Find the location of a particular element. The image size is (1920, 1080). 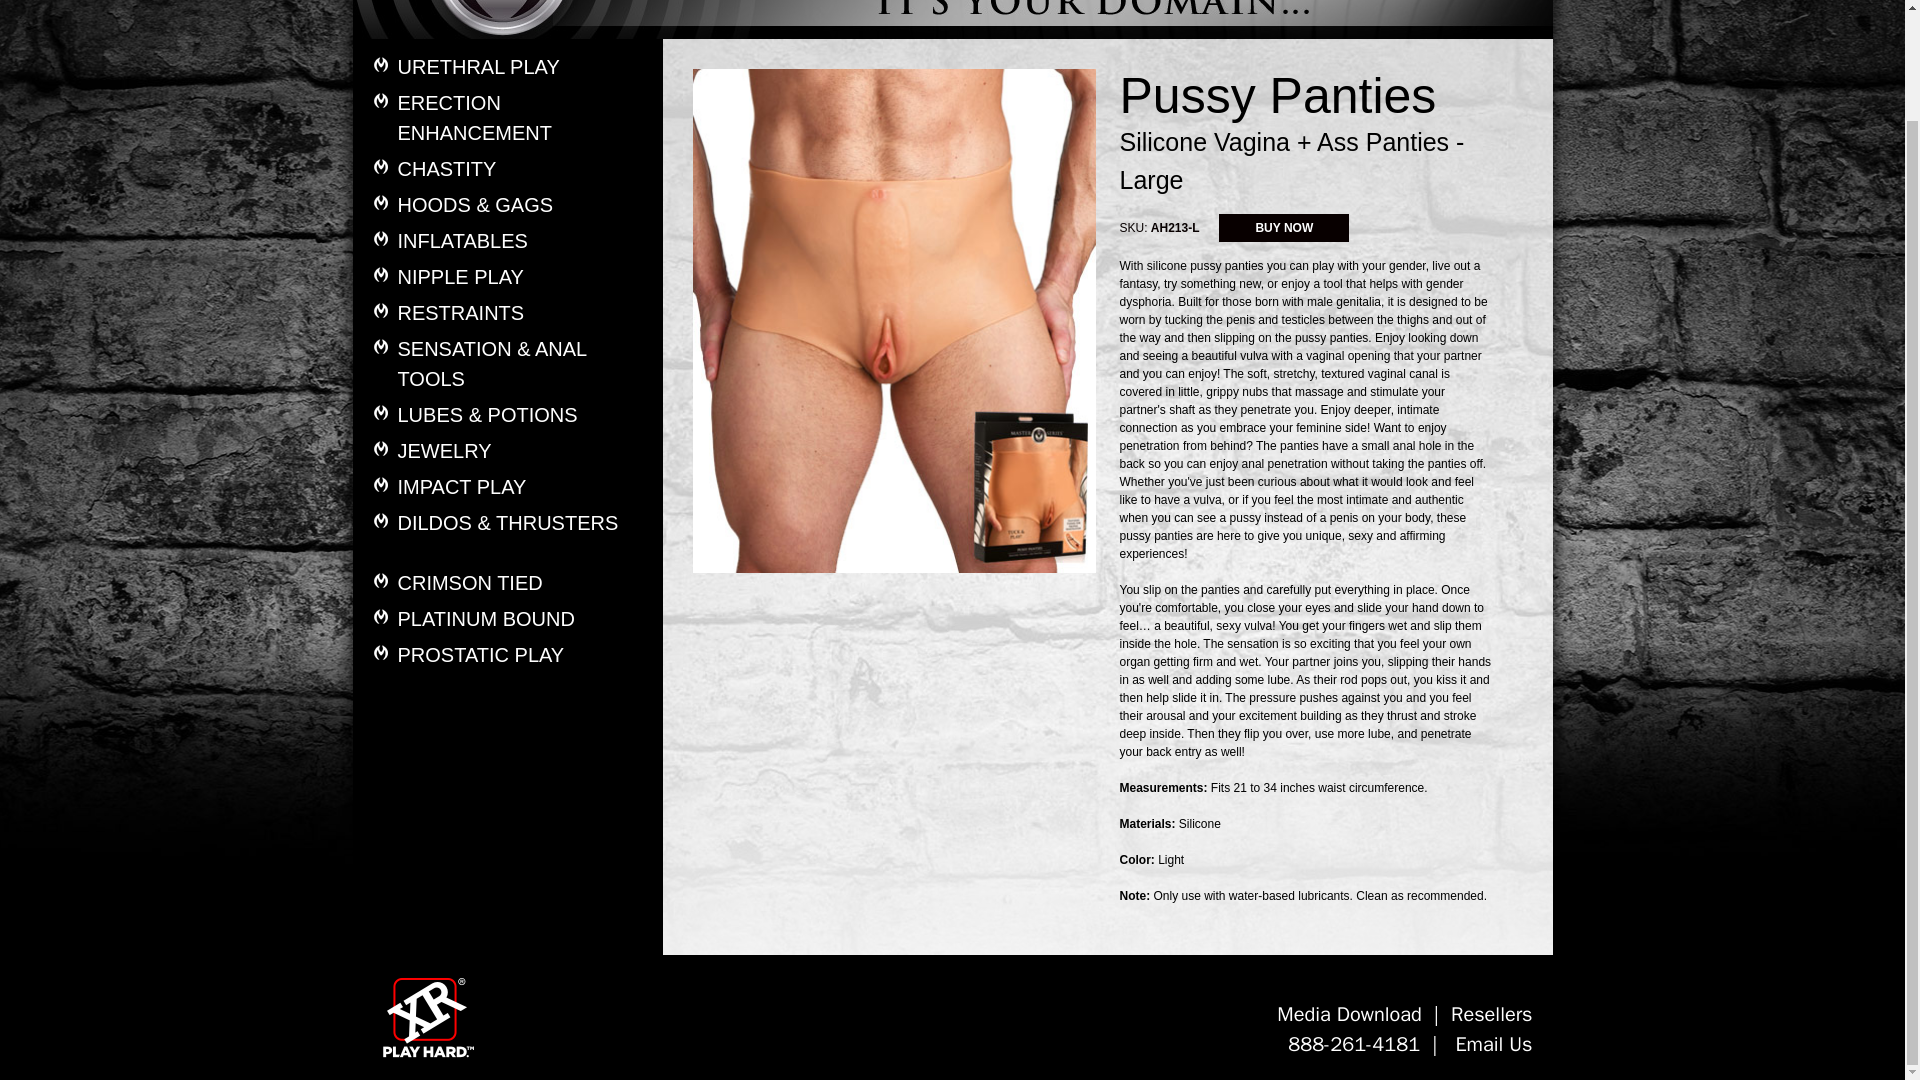

PLATINUM BOUND is located at coordinates (522, 618).